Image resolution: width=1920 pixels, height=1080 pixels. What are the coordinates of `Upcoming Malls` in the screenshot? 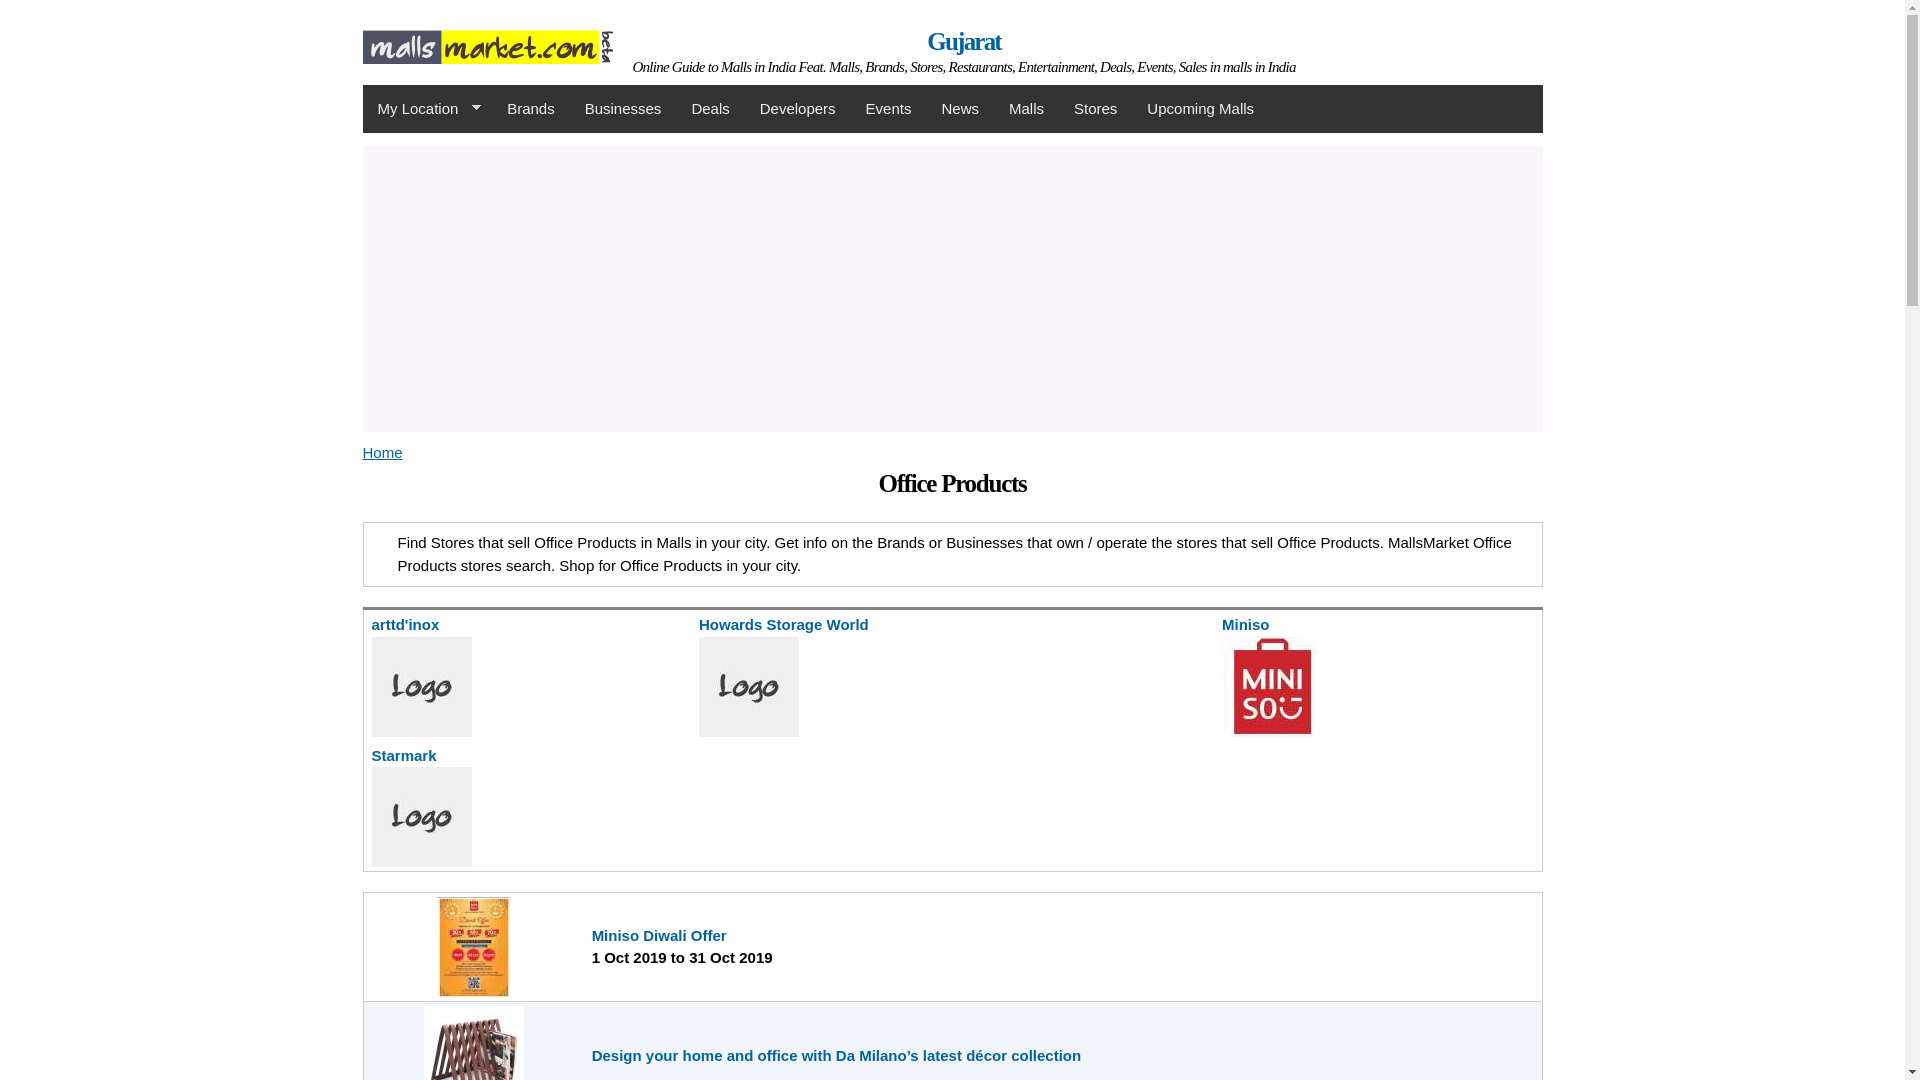 It's located at (1200, 108).